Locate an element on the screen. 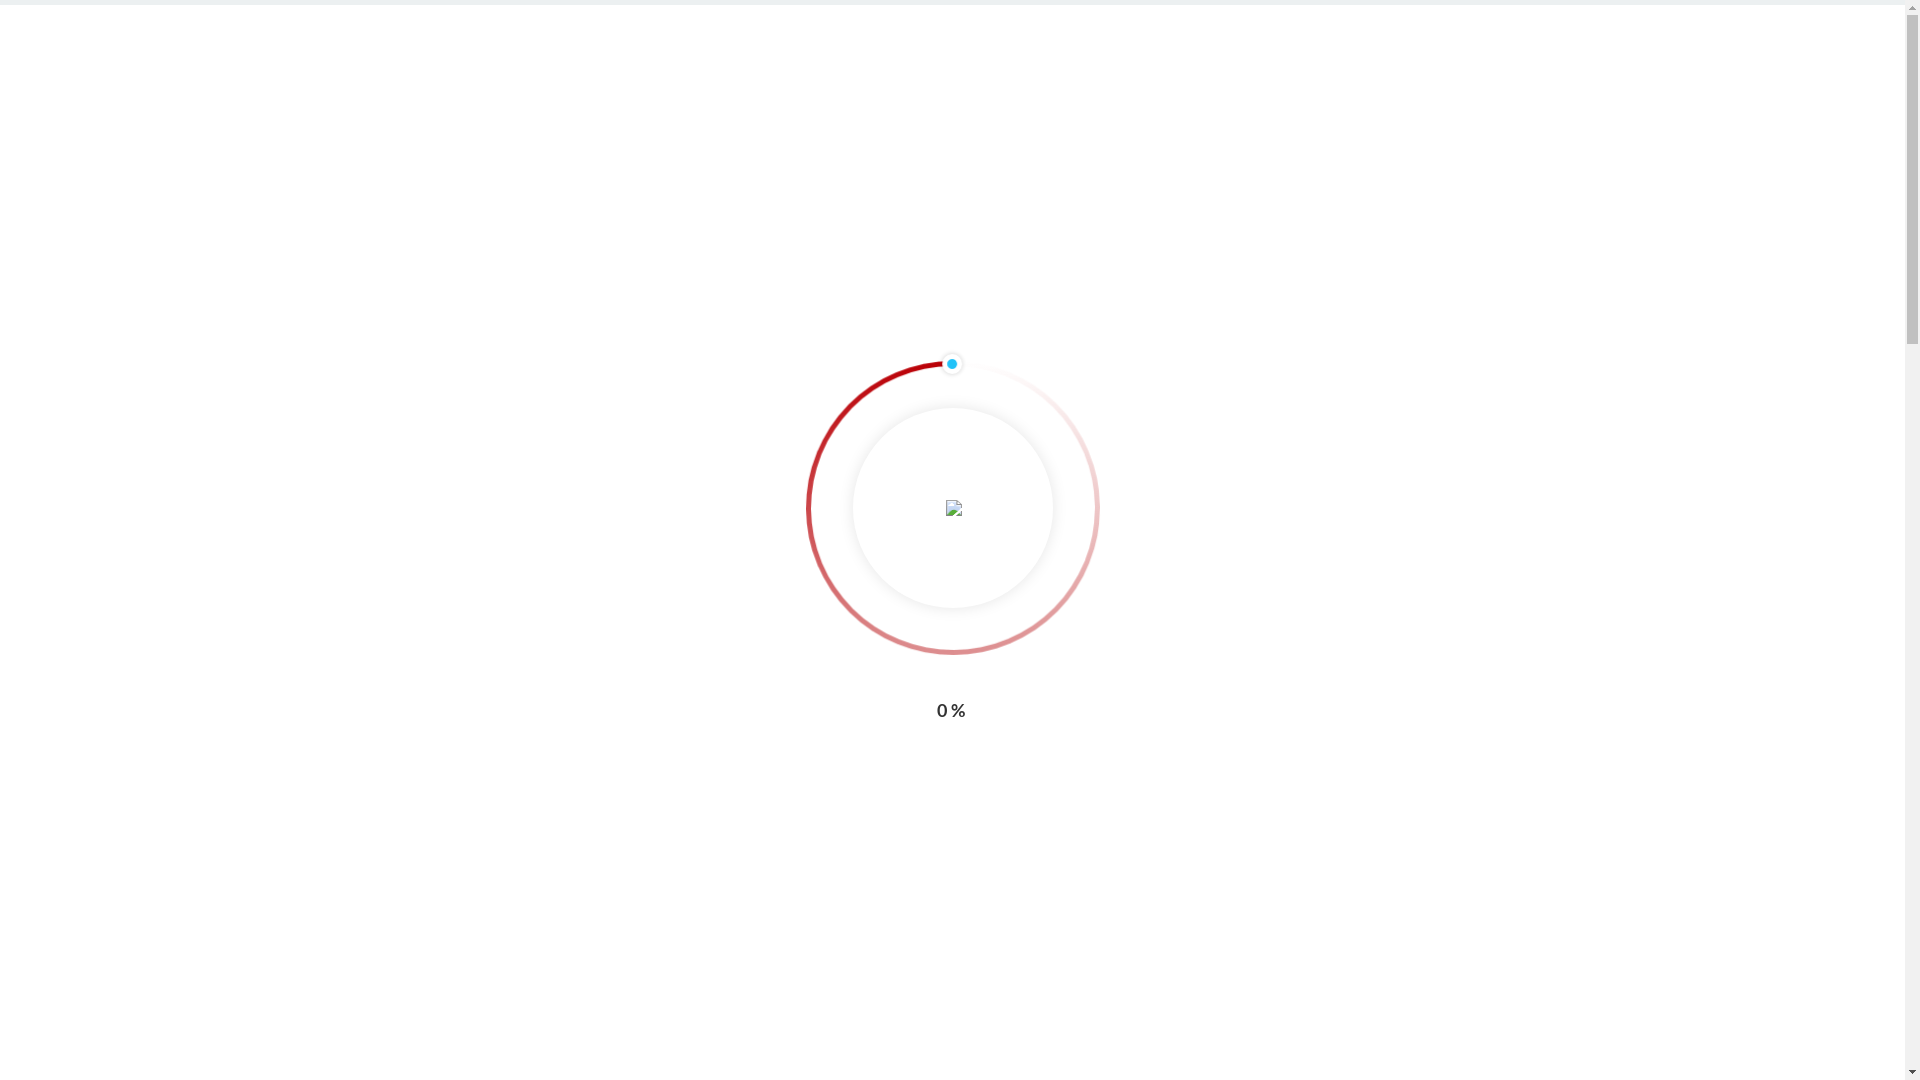 The height and width of the screenshot is (1080, 1920). HOME is located at coordinates (982, 116).